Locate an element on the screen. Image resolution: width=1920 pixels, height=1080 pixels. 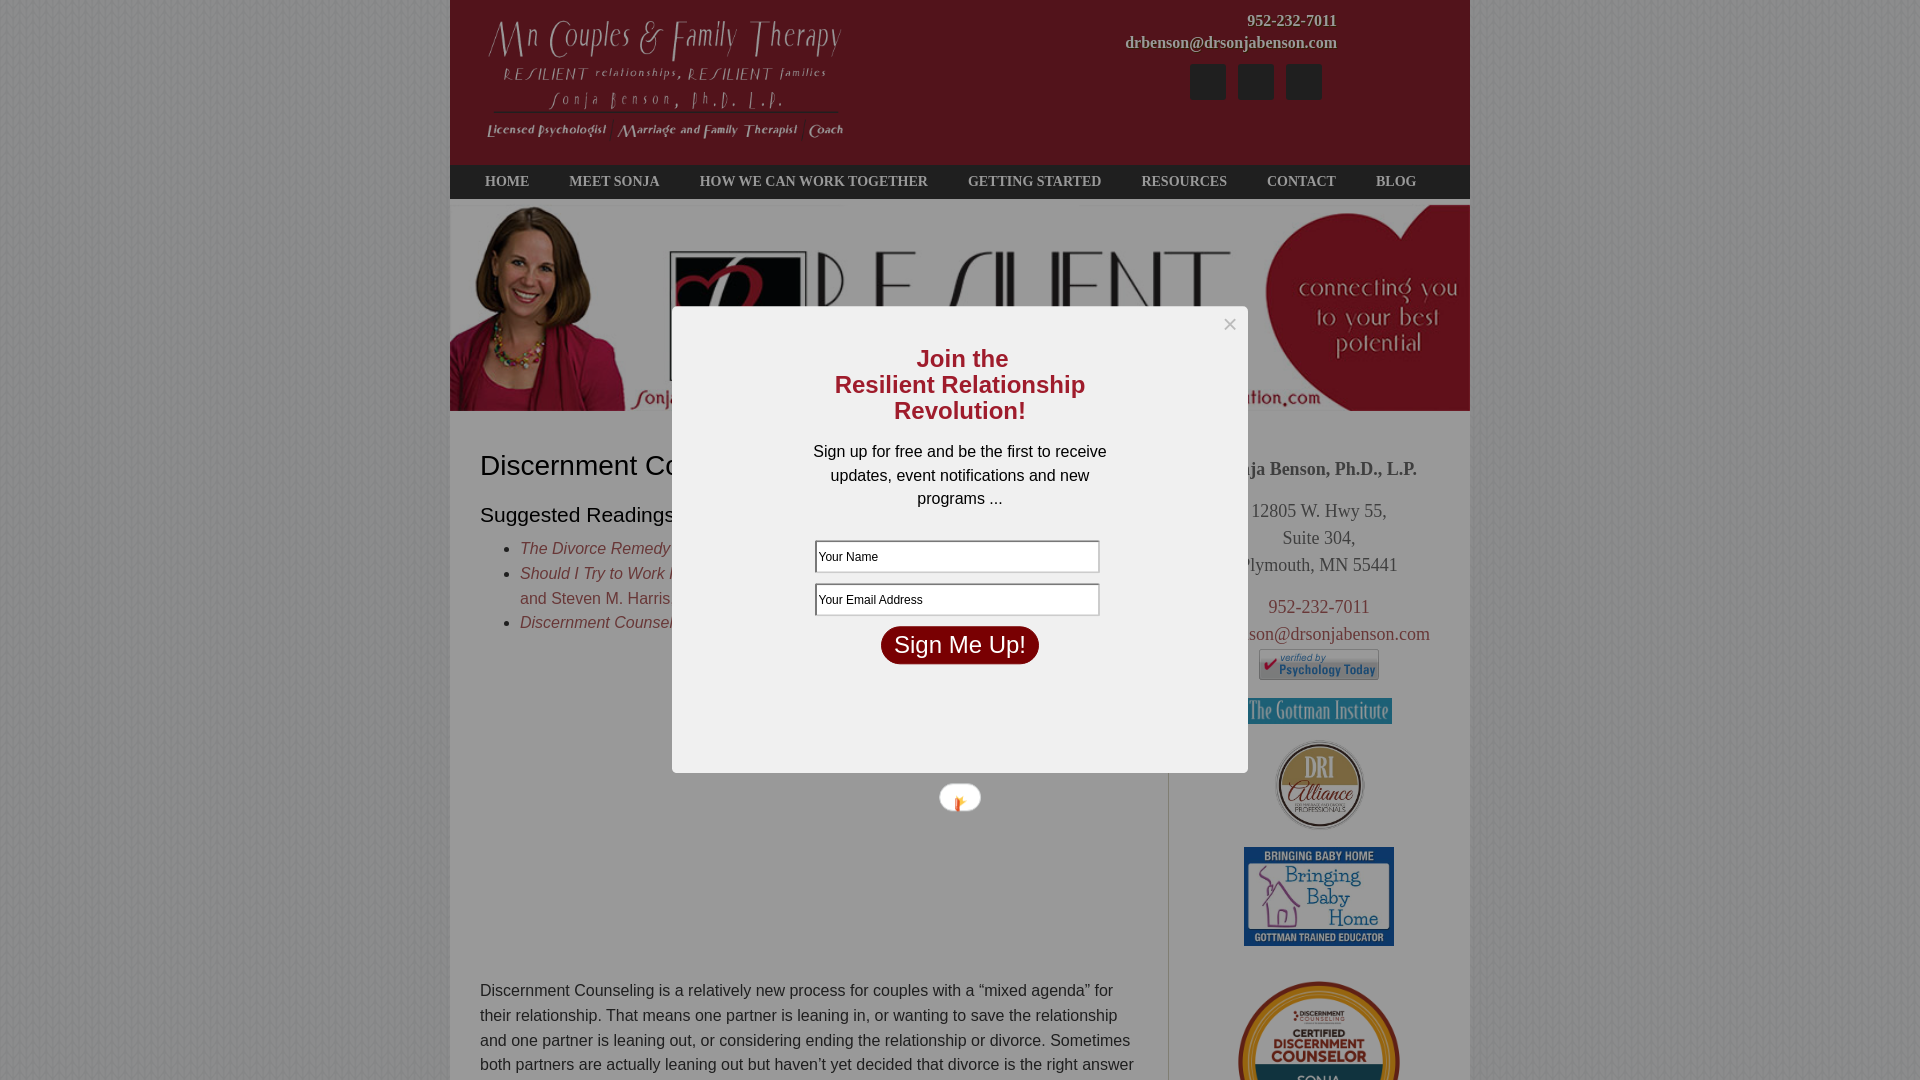
Discernment Counseling JMFT is located at coordinates (630, 622).